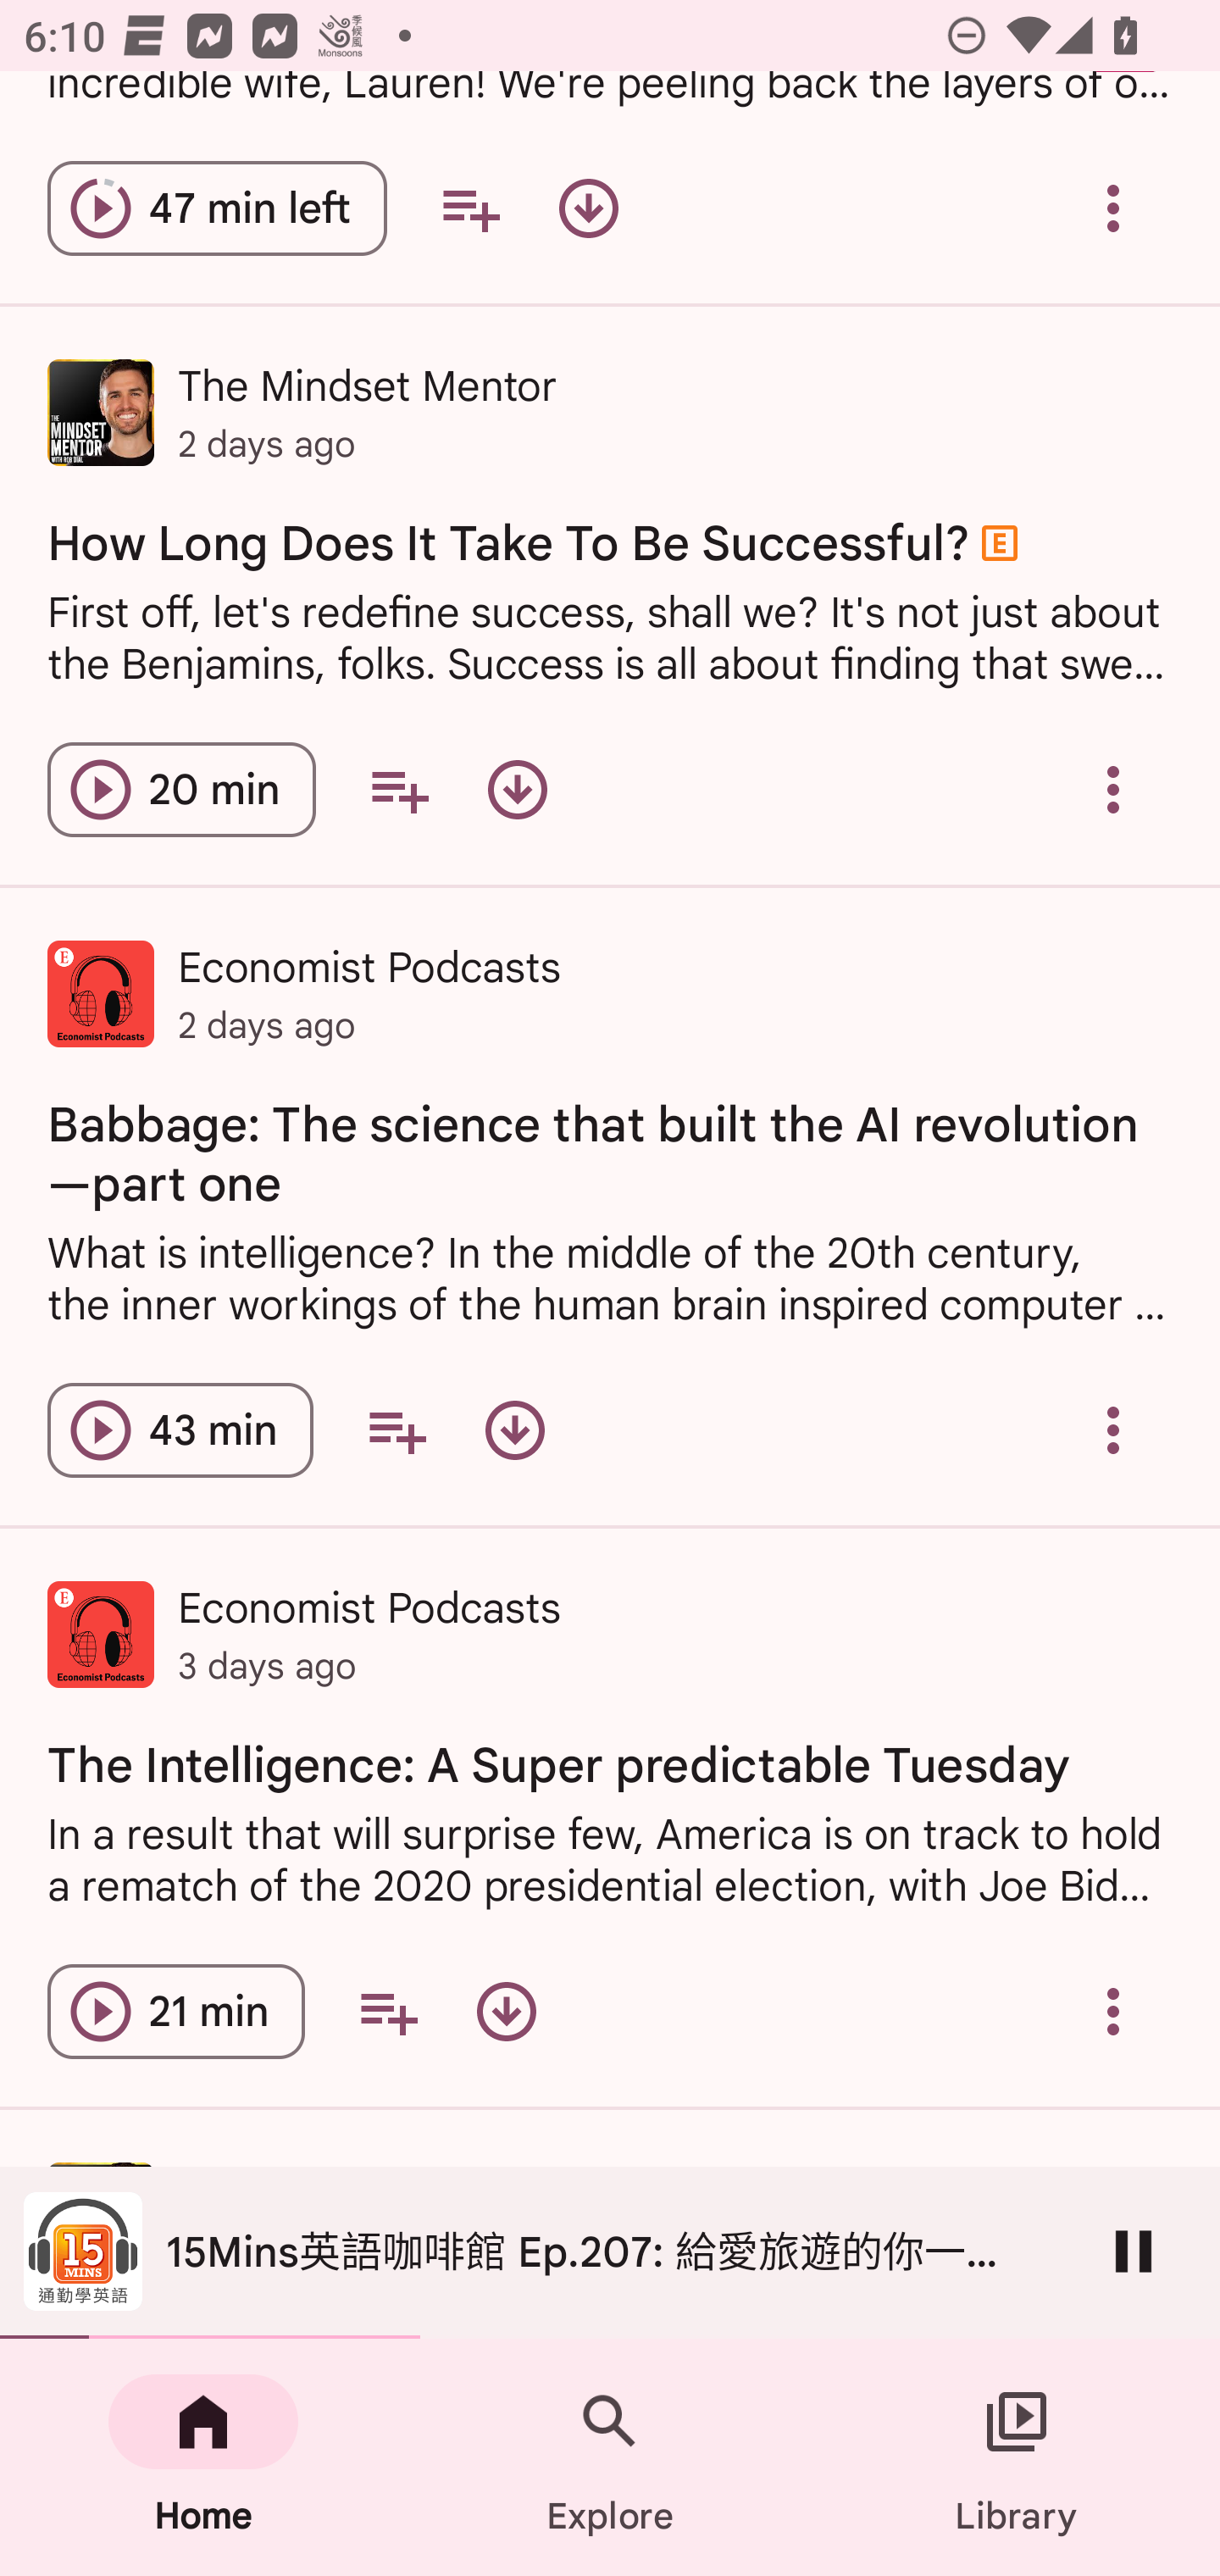 This screenshot has width=1220, height=2576. I want to click on Pause, so click(1134, 2251).